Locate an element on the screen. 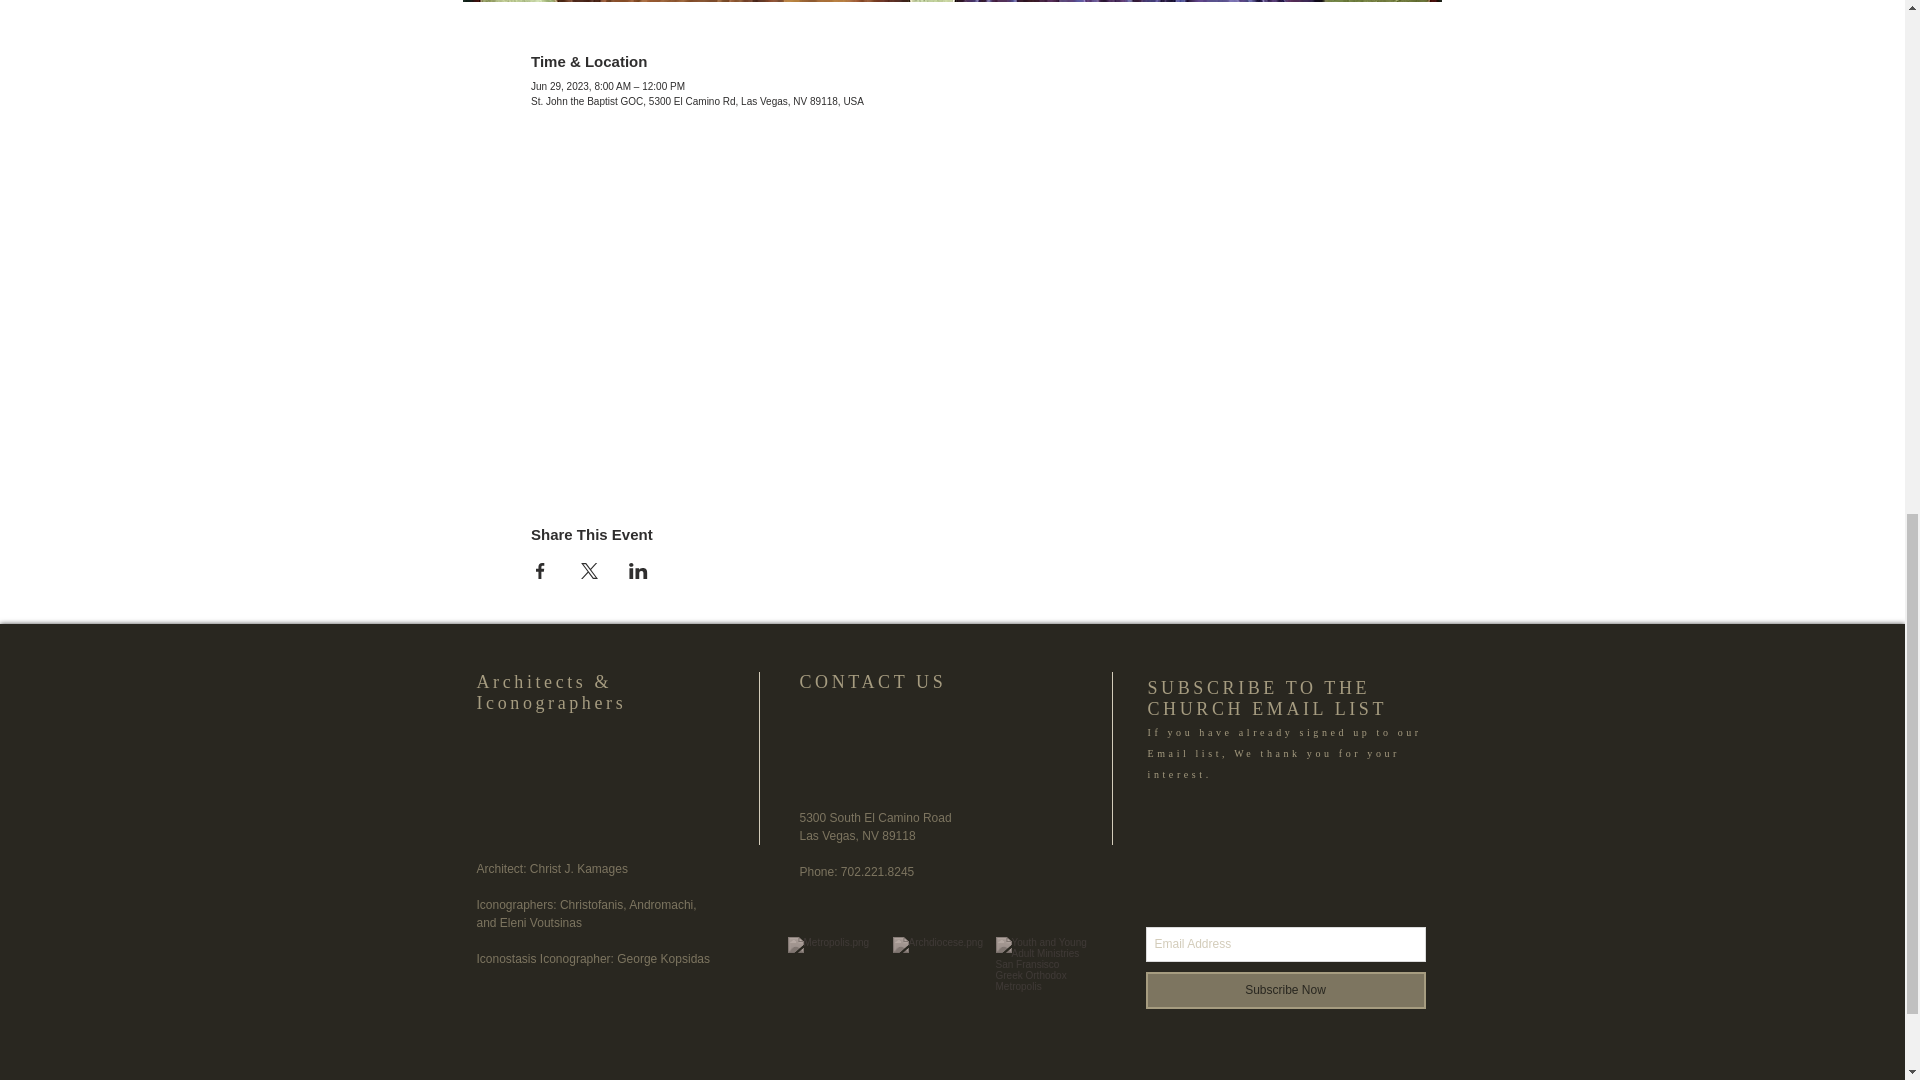 The image size is (1920, 1080). Subscribe Now is located at coordinates (1286, 990).